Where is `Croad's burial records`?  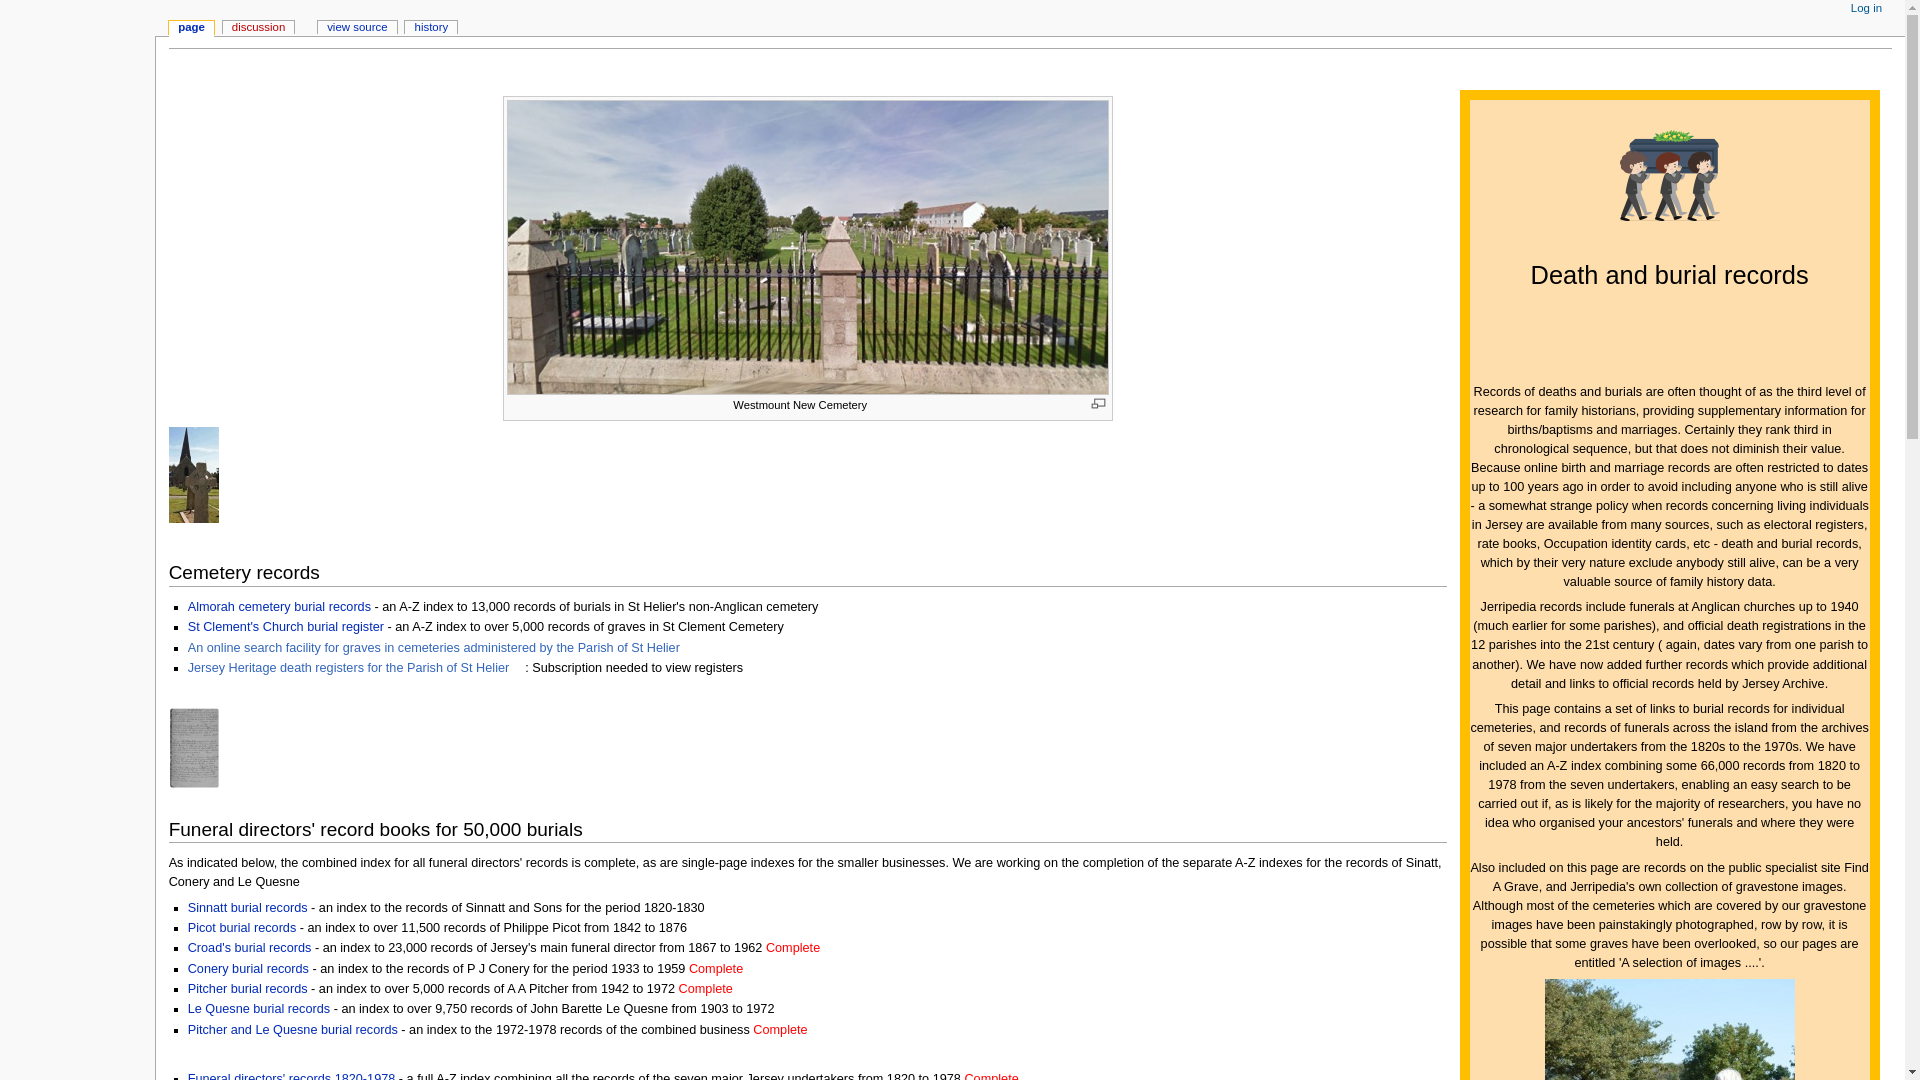
Croad's burial records is located at coordinates (250, 947).